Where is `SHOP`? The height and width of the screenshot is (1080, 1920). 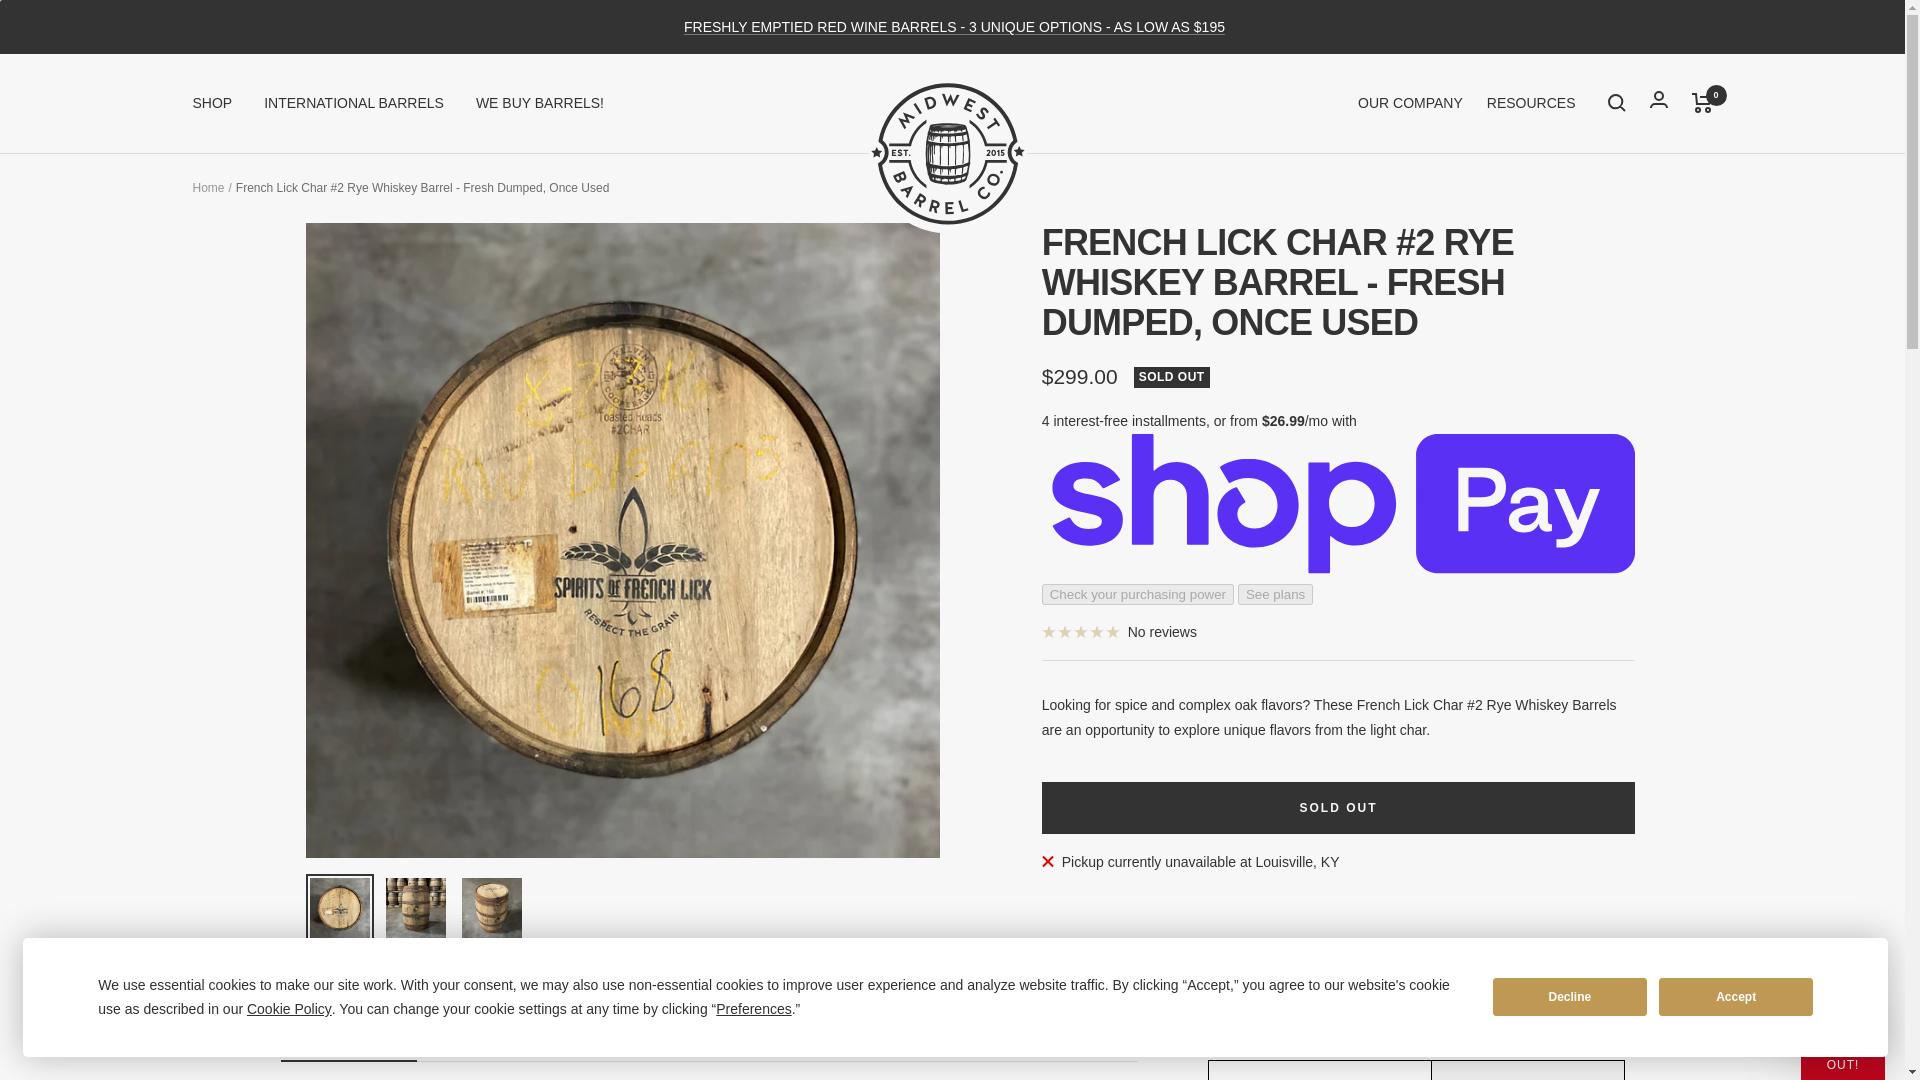 SHOP is located at coordinates (208, 188).